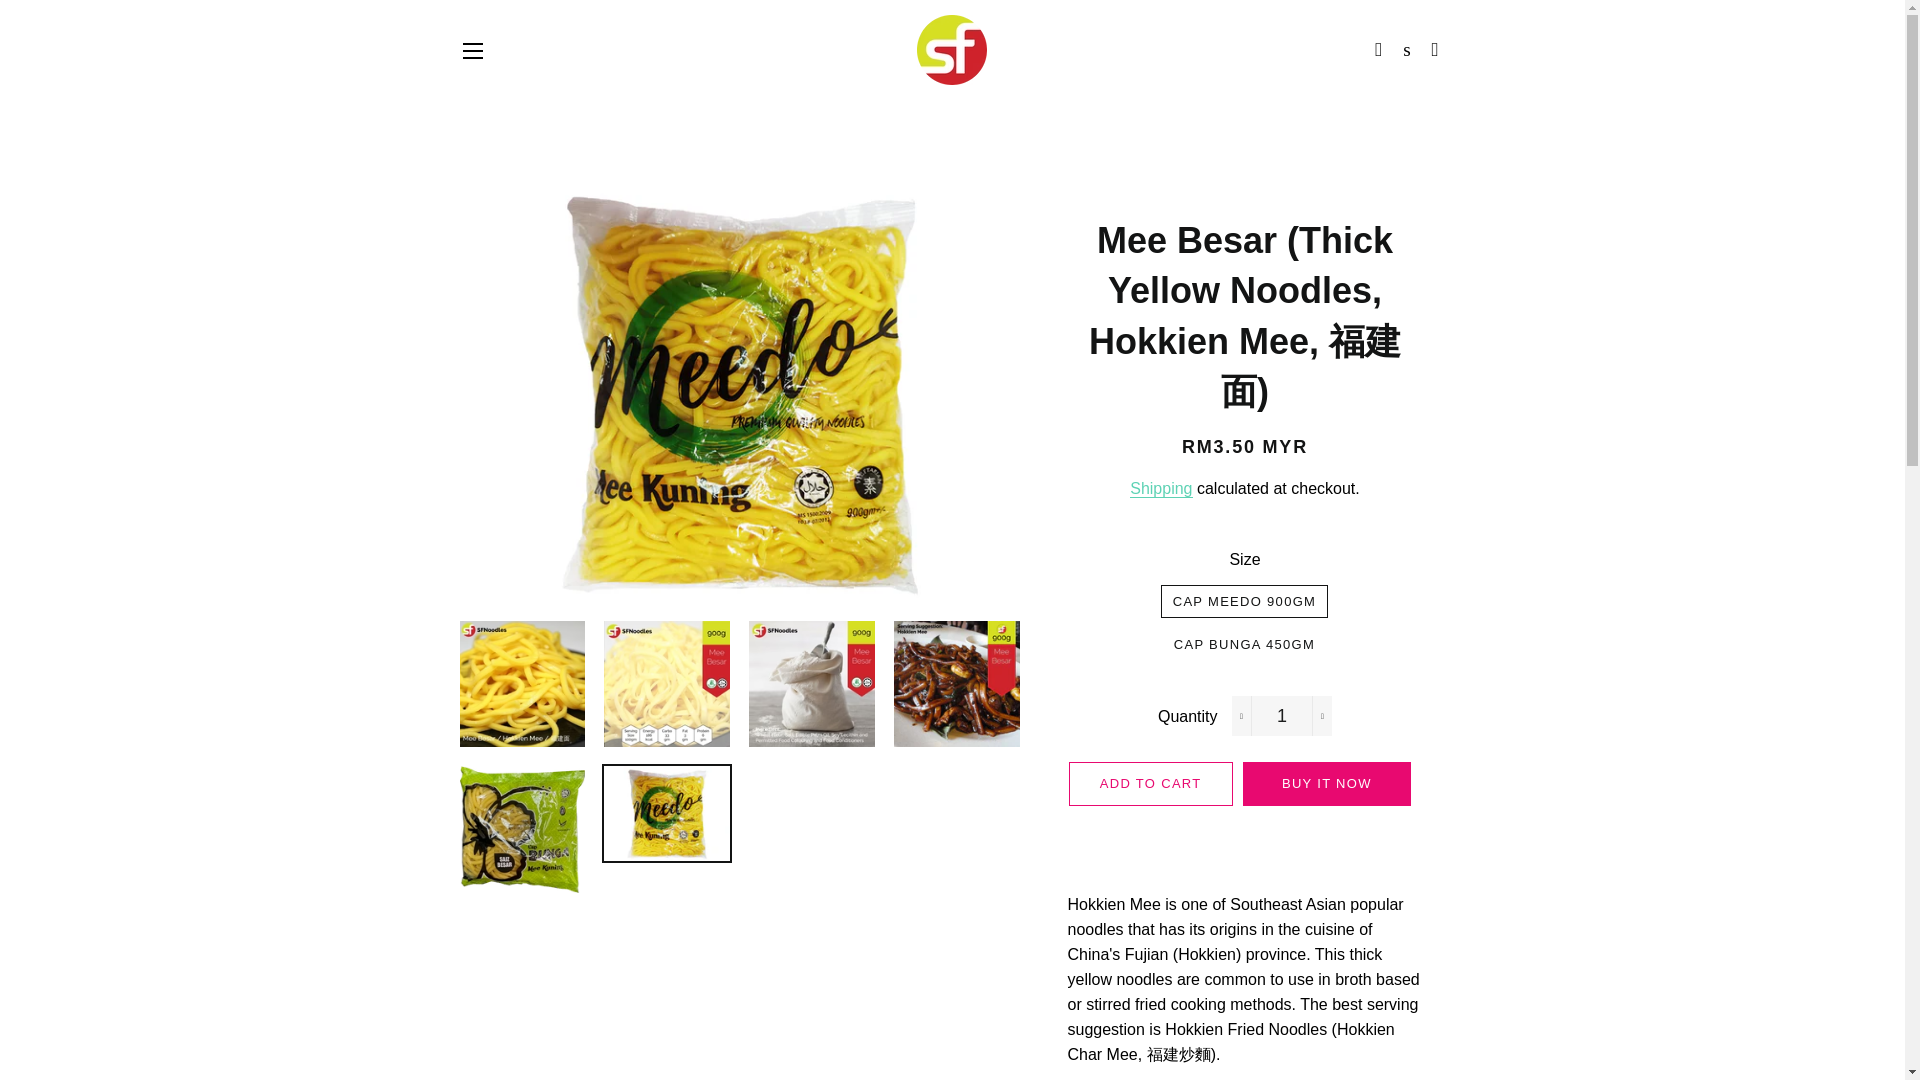 The width and height of the screenshot is (1920, 1080). I want to click on SITE NAVIGATION, so click(472, 50).